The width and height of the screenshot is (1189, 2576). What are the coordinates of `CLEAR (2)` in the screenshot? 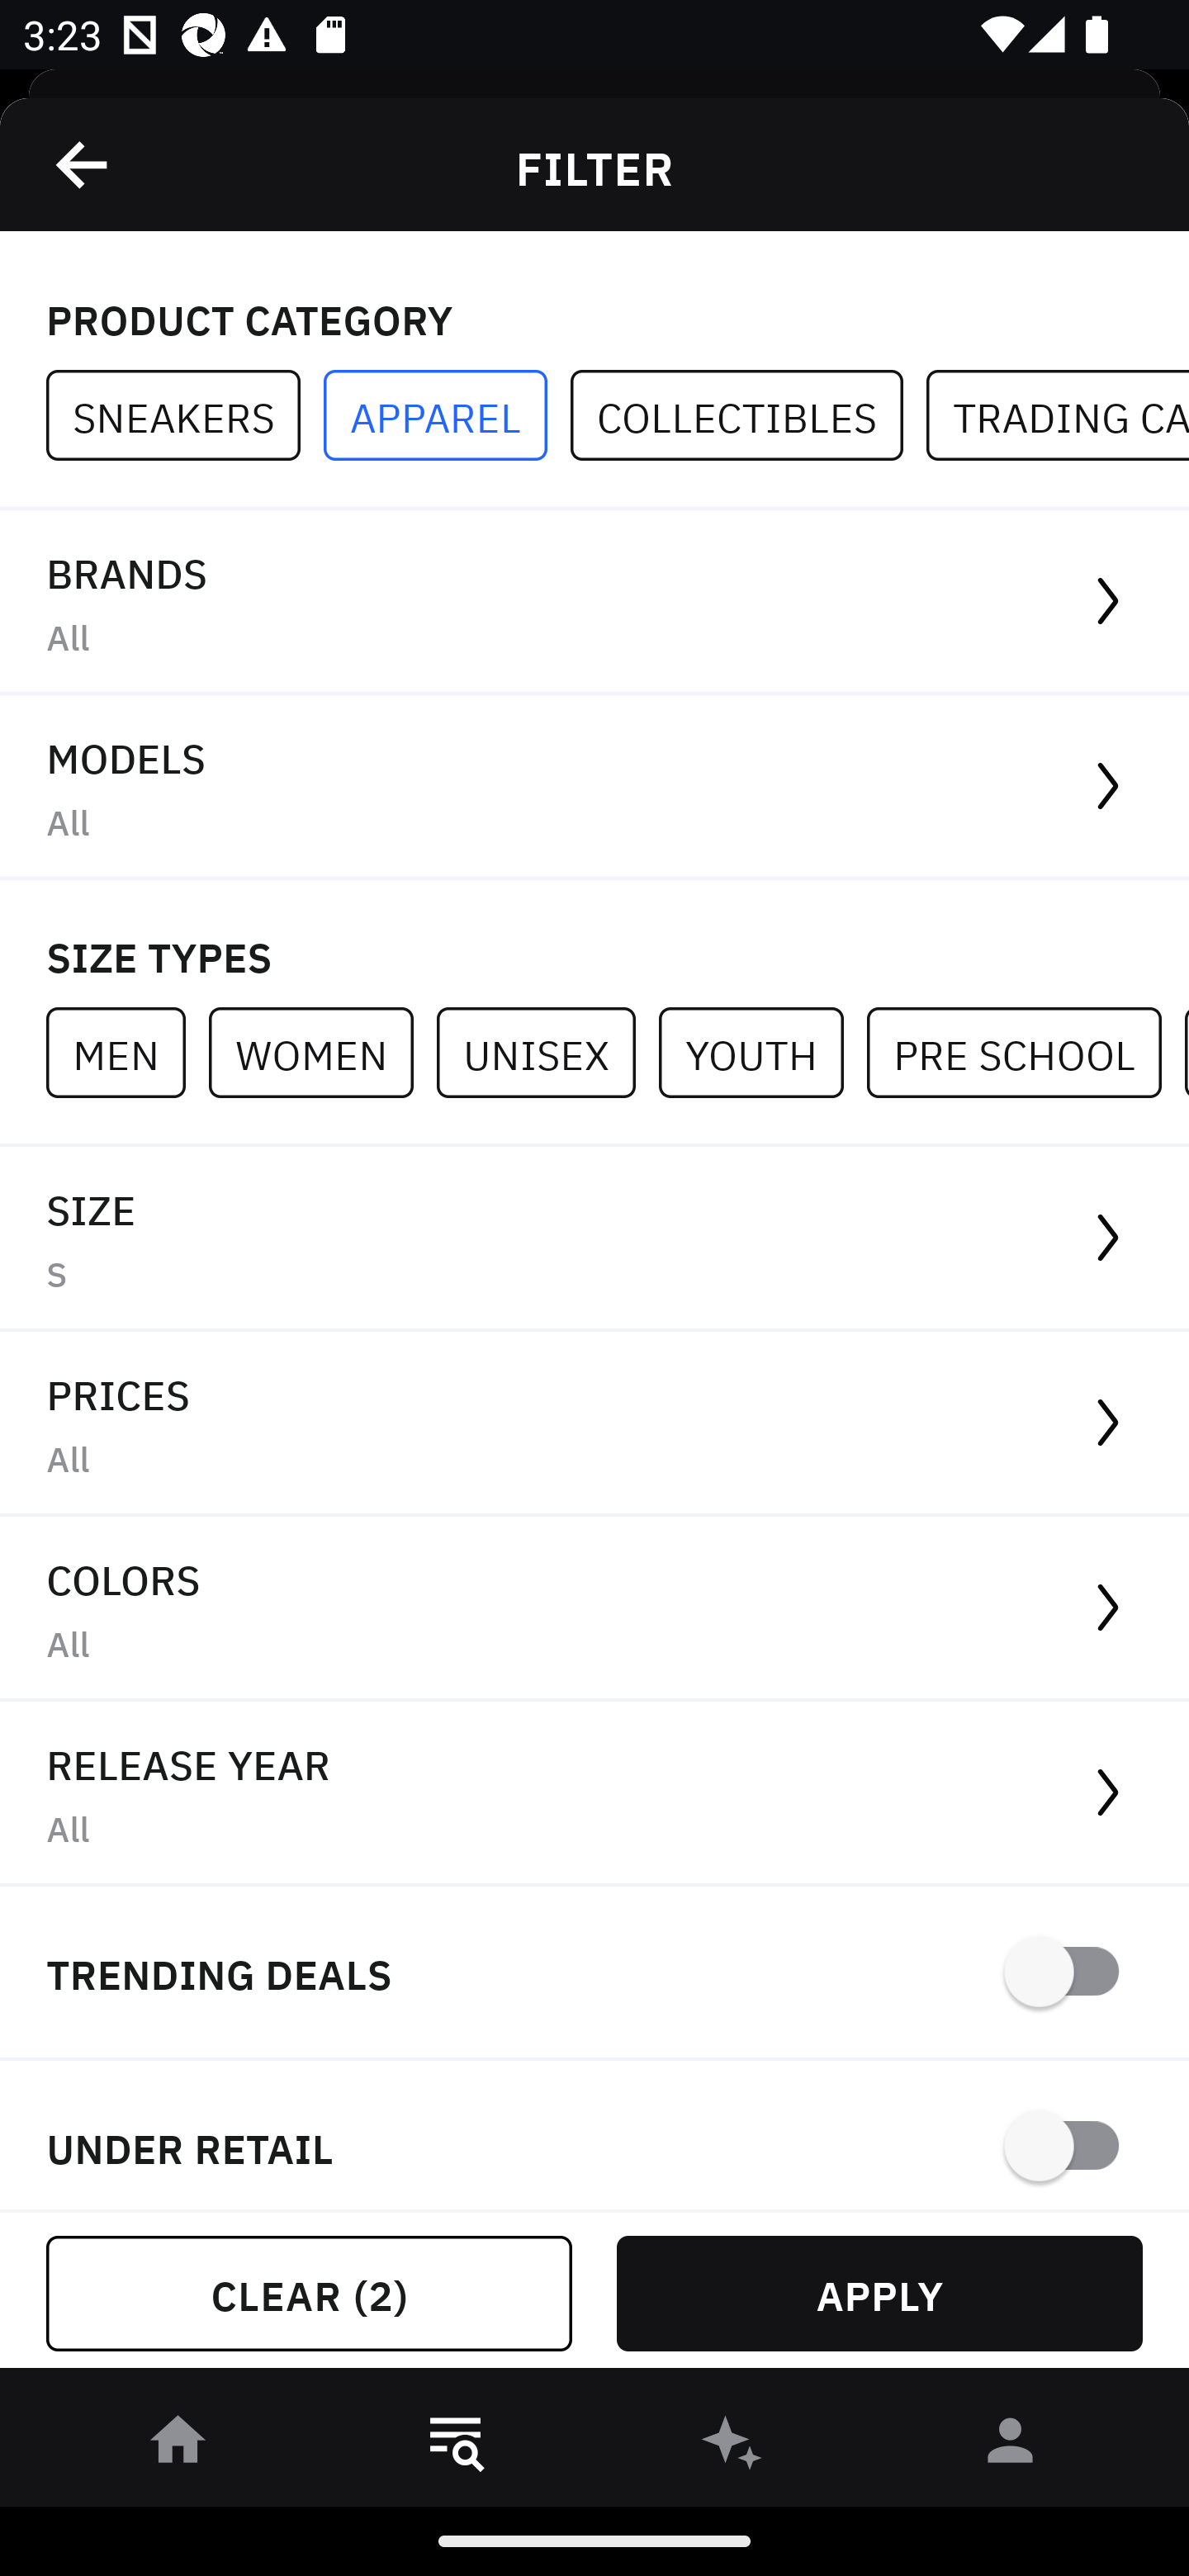 It's located at (309, 2294).